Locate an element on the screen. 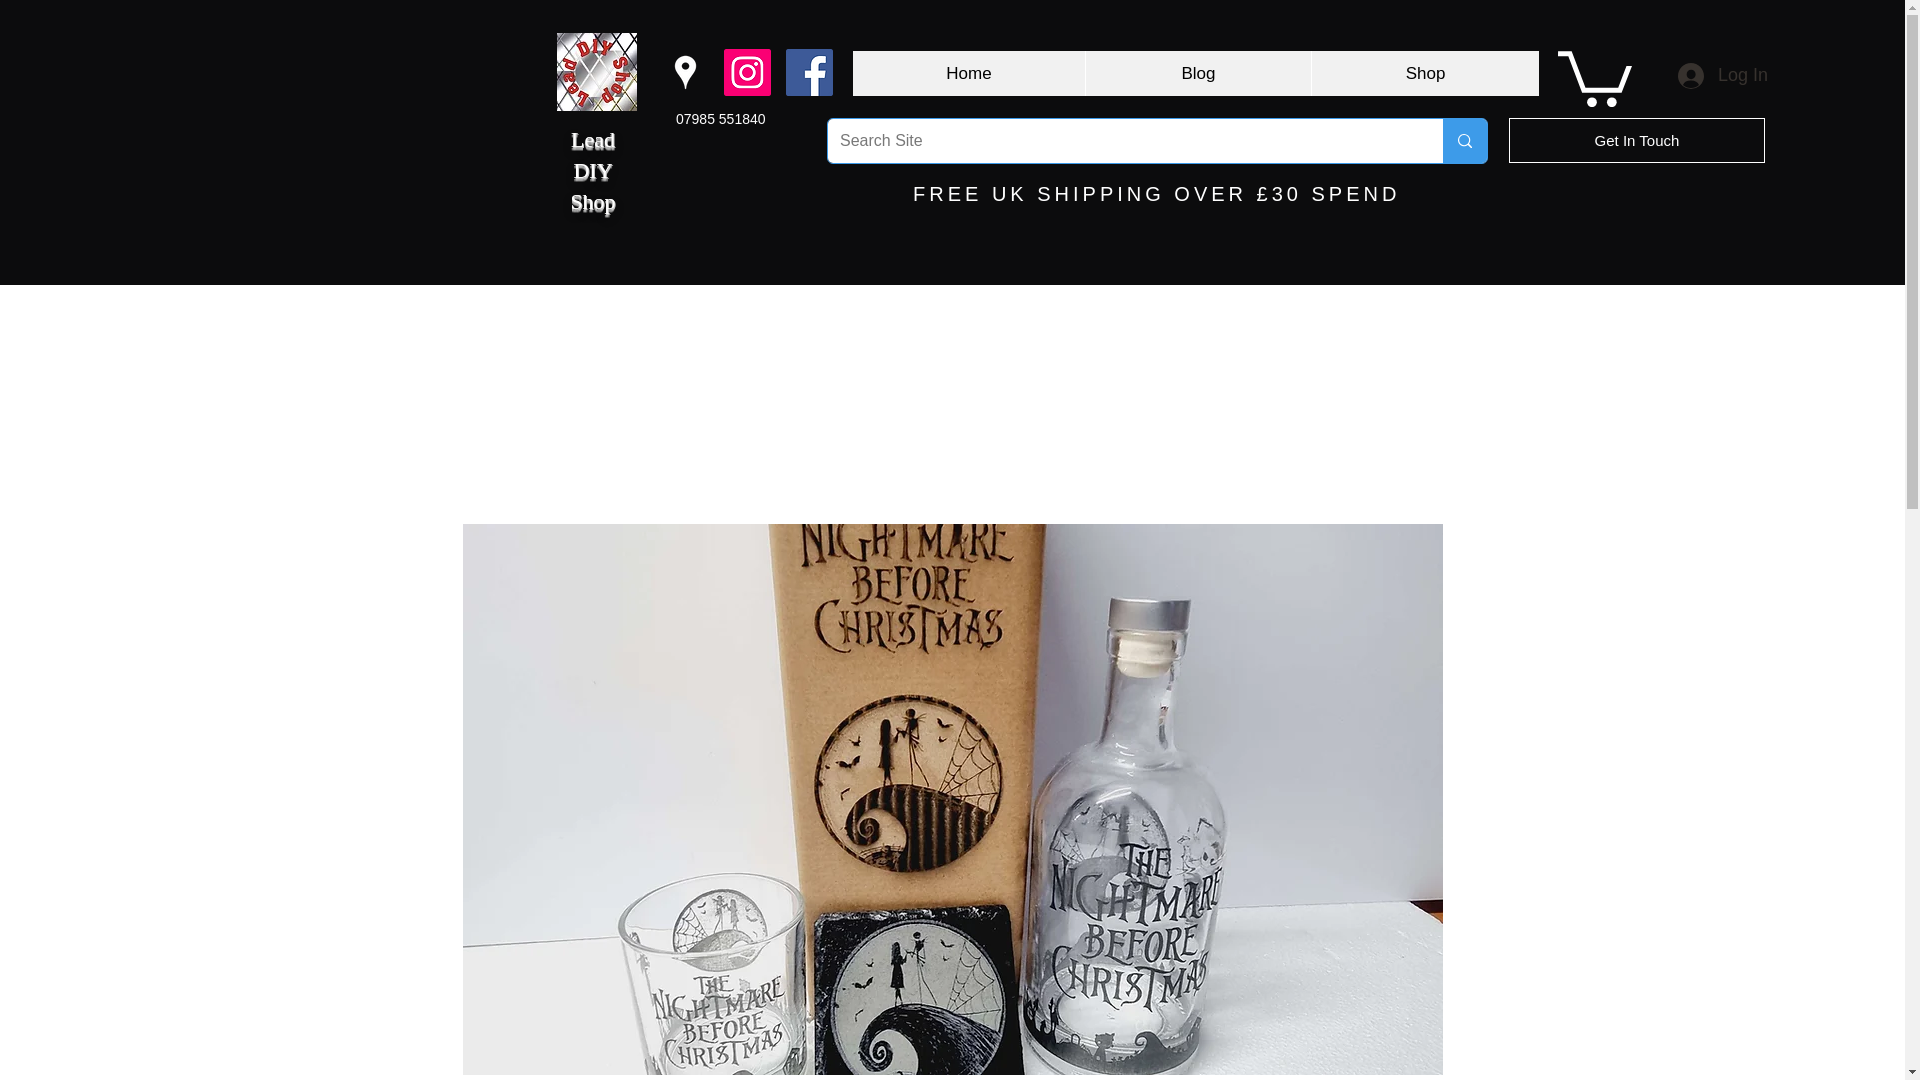 This screenshot has height=1080, width=1920. Blog is located at coordinates (1198, 73).